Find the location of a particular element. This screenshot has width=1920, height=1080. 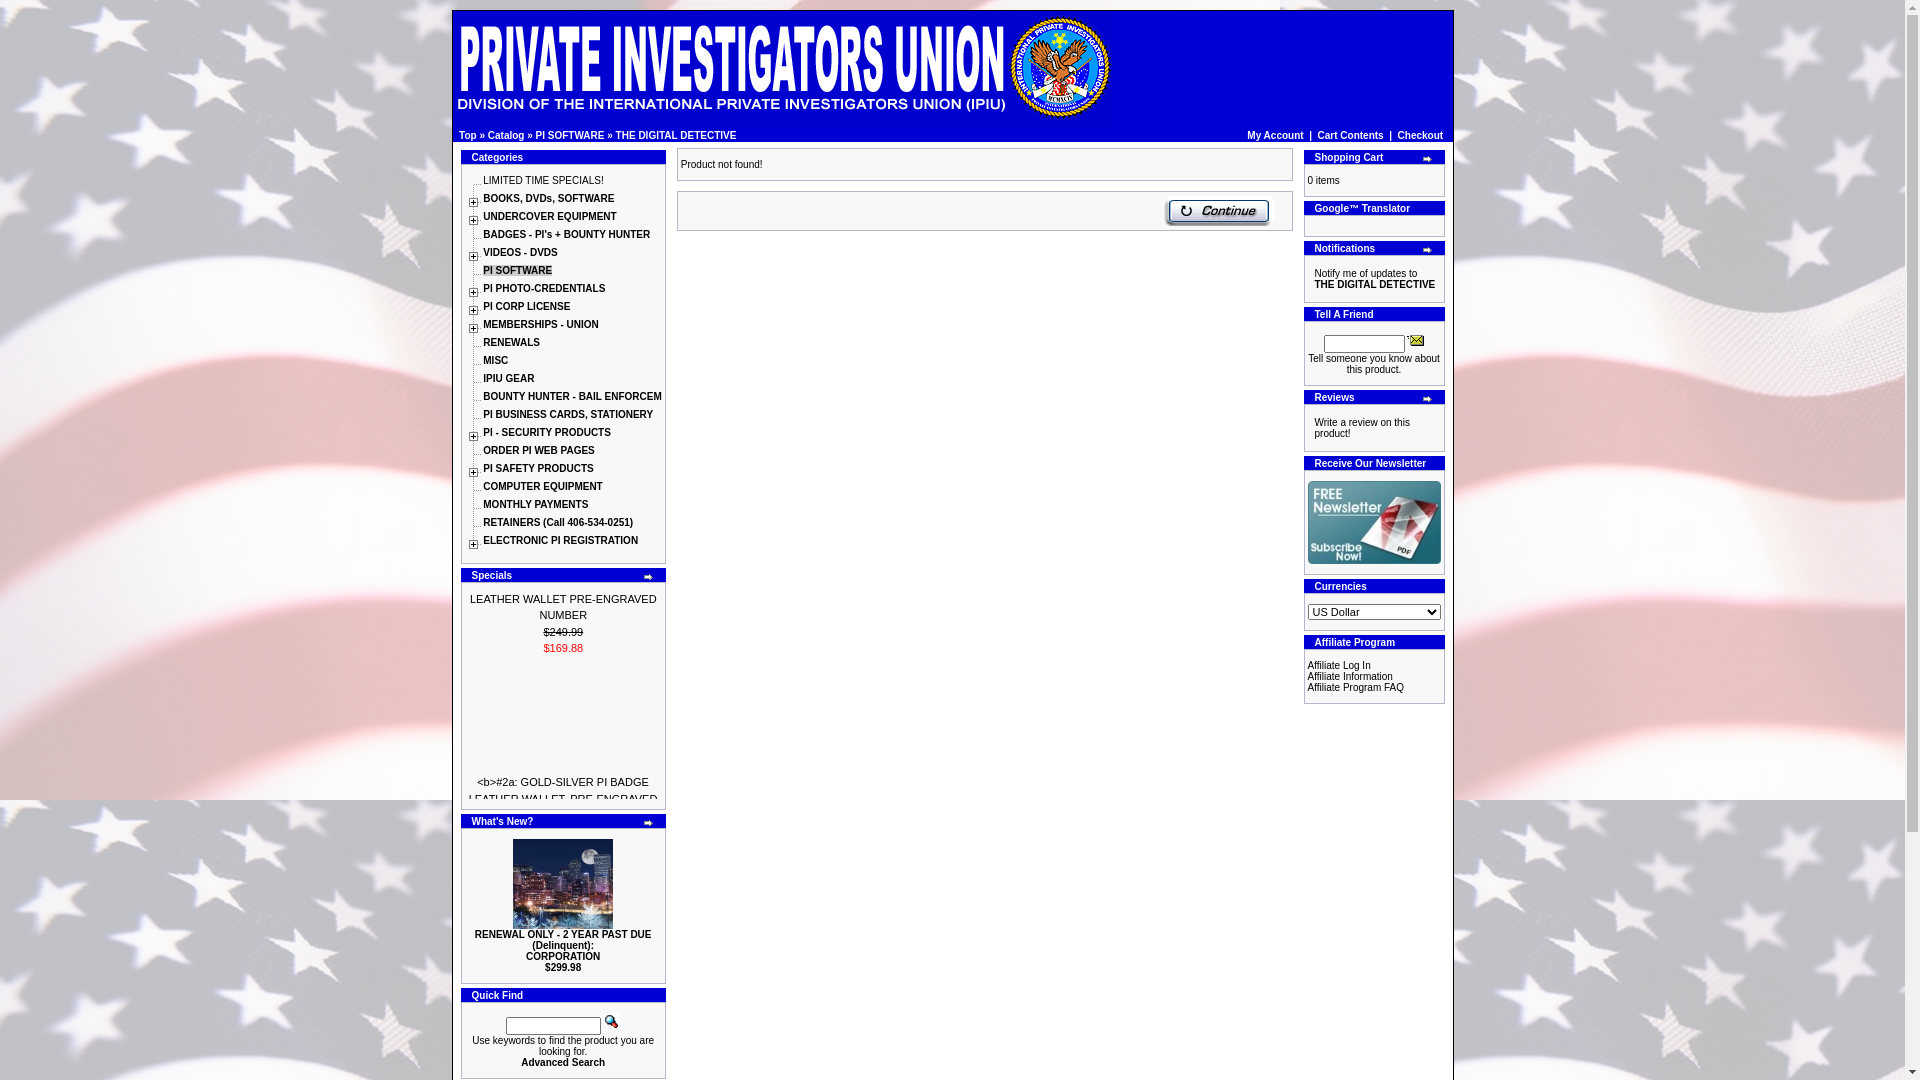

Affiliate Information is located at coordinates (1350, 676).